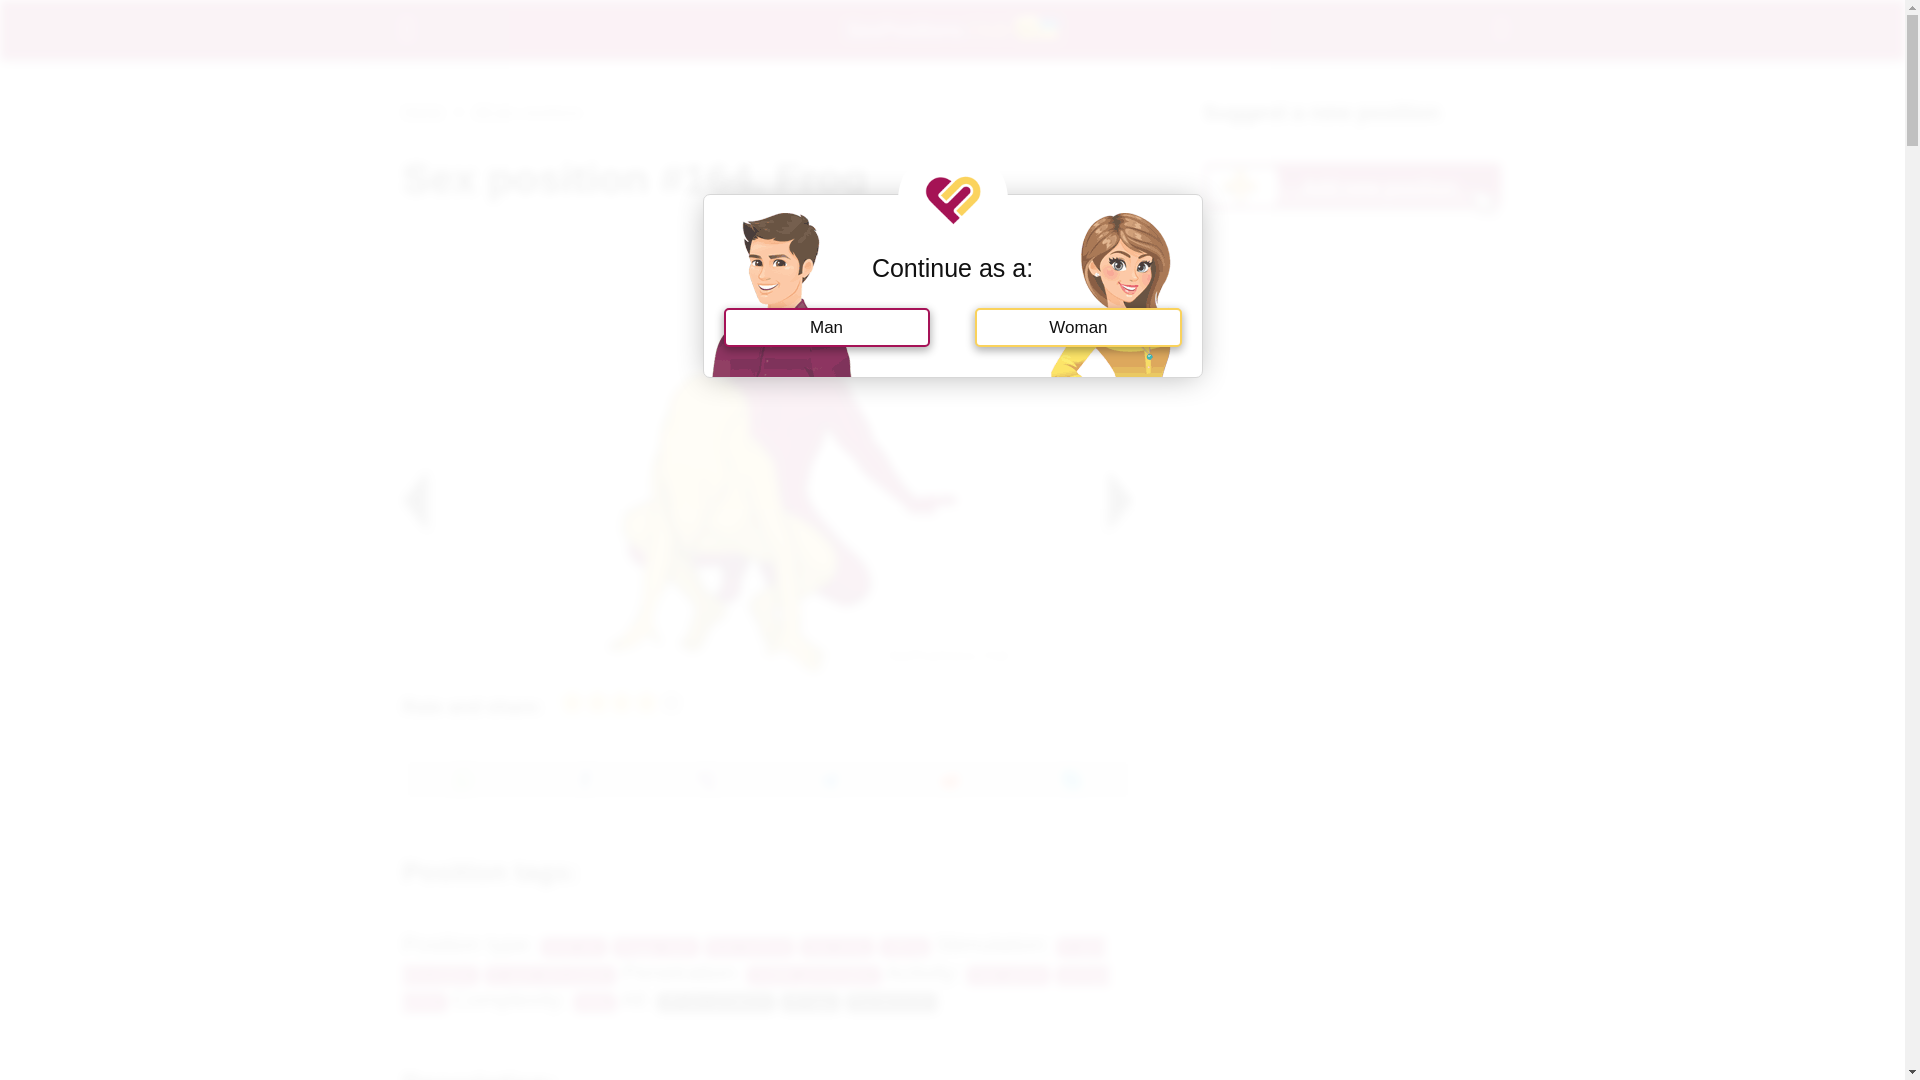 The width and height of the screenshot is (1920, 1080). Describe the element at coordinates (422, 110) in the screenshot. I see `Home` at that location.